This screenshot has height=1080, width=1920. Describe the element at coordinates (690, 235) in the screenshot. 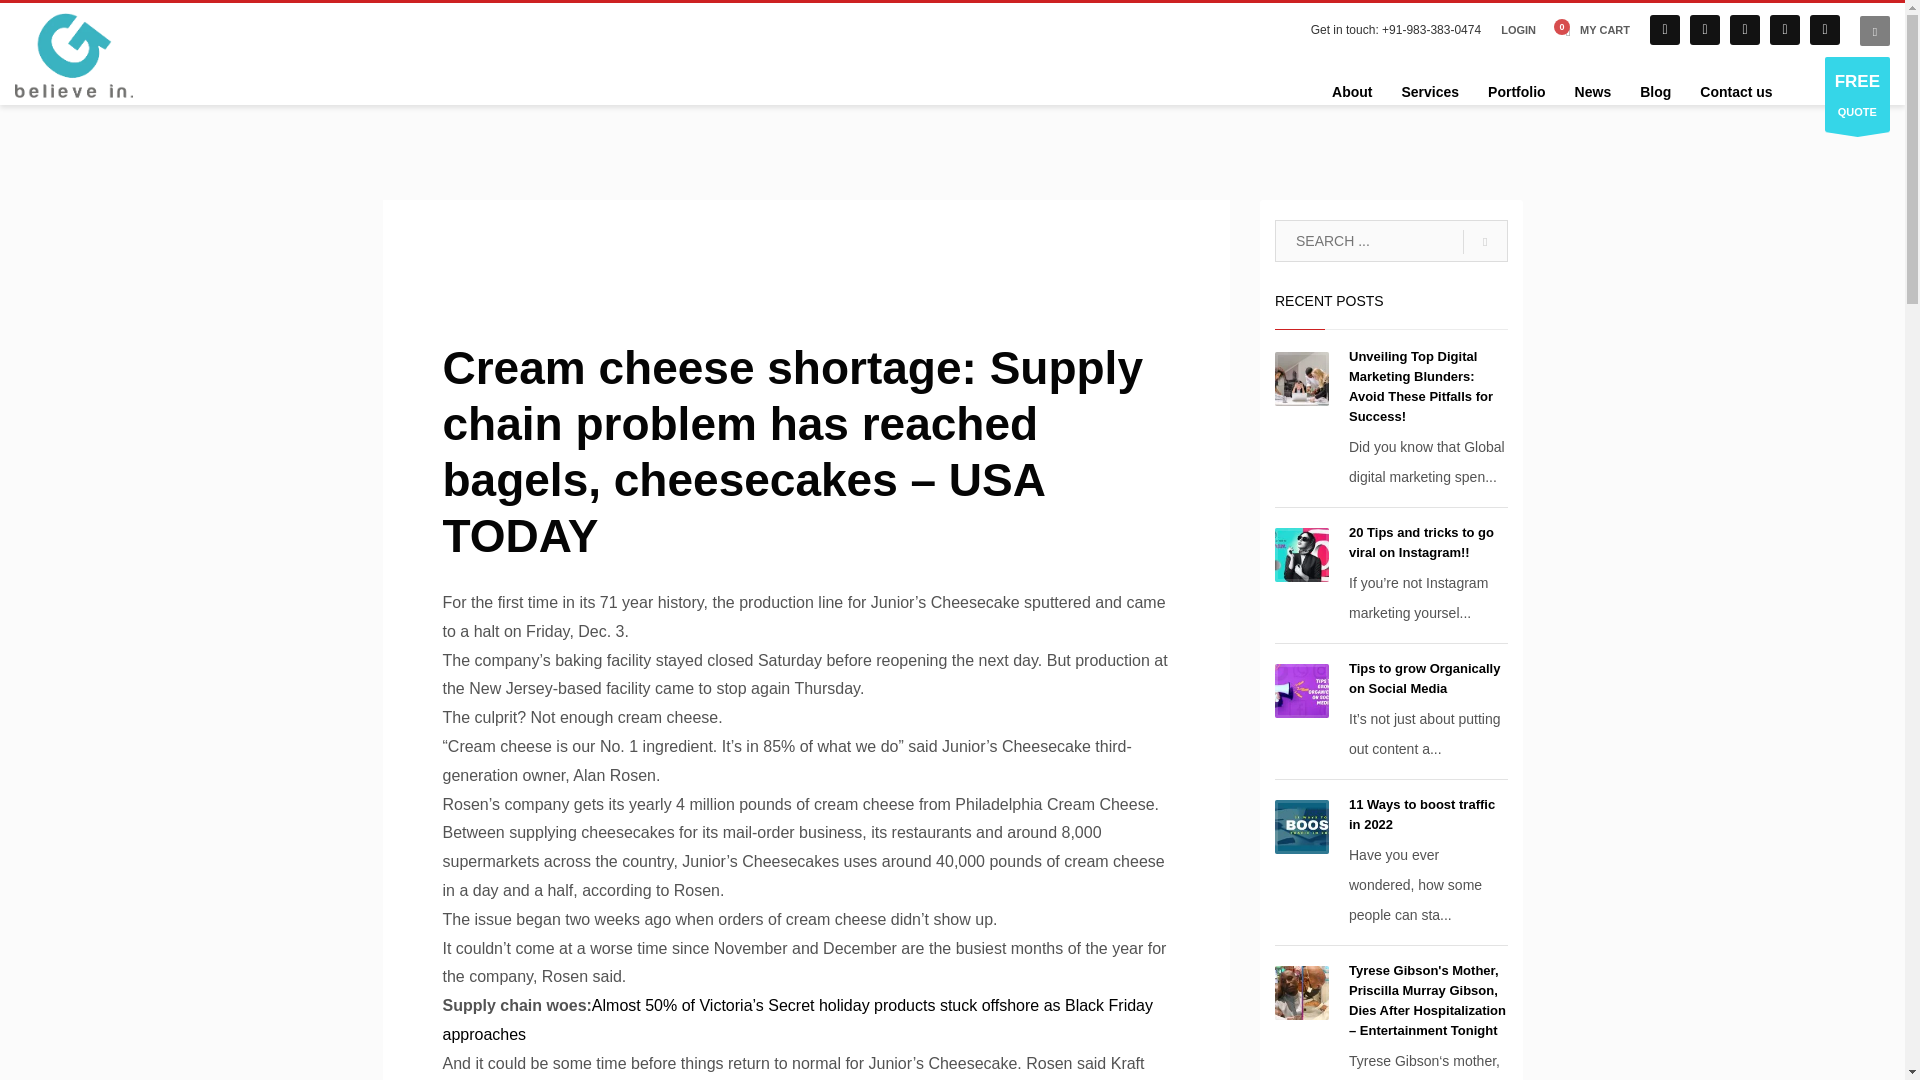

I see `NEWS` at that location.